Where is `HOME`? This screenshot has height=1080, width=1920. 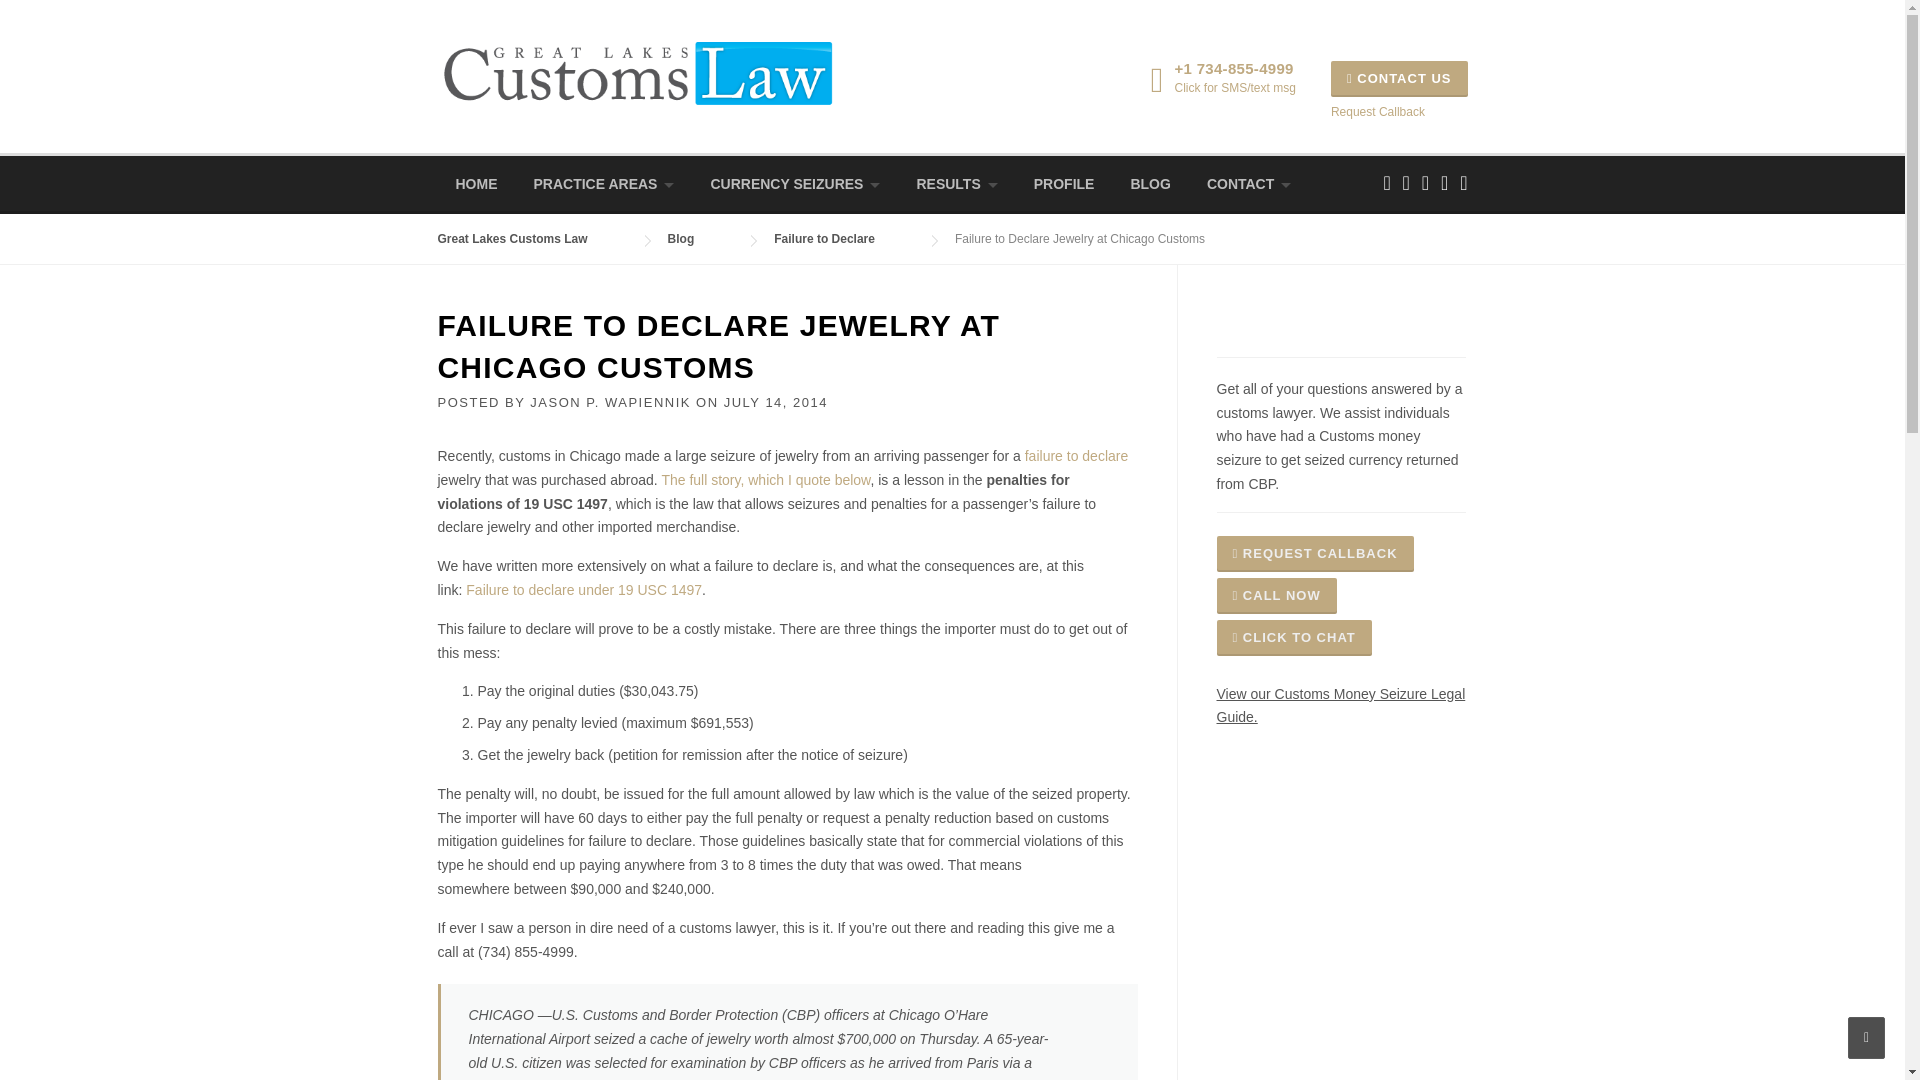
HOME is located at coordinates (476, 184).